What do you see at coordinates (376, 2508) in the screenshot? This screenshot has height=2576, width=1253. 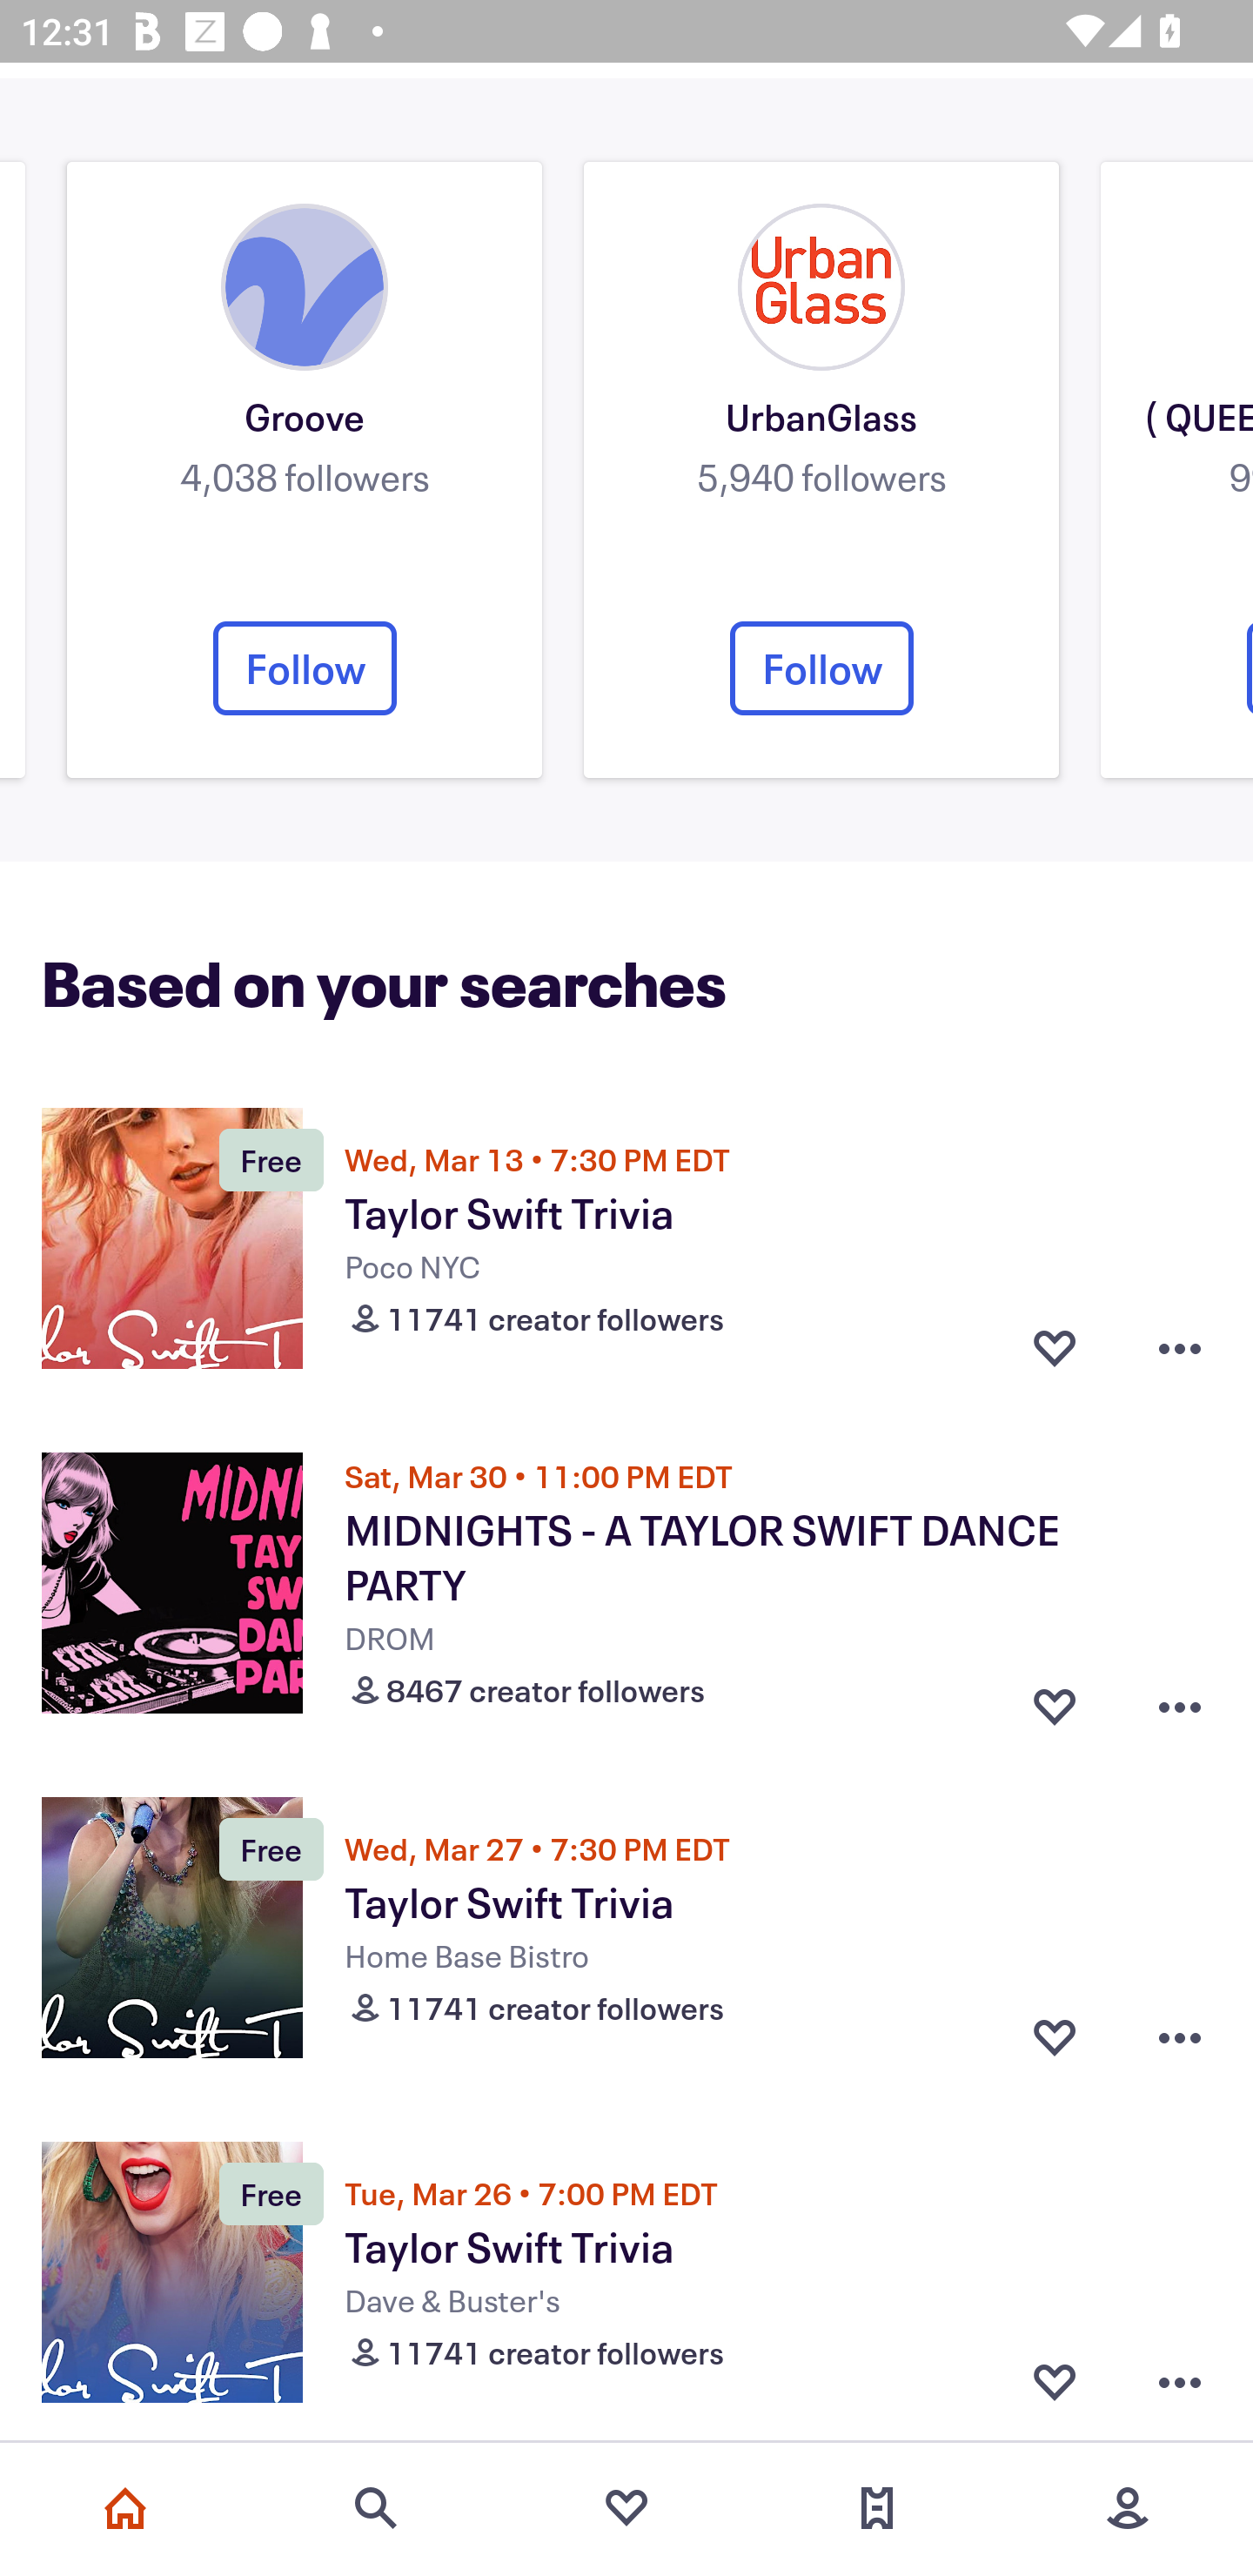 I see `Search events` at bounding box center [376, 2508].